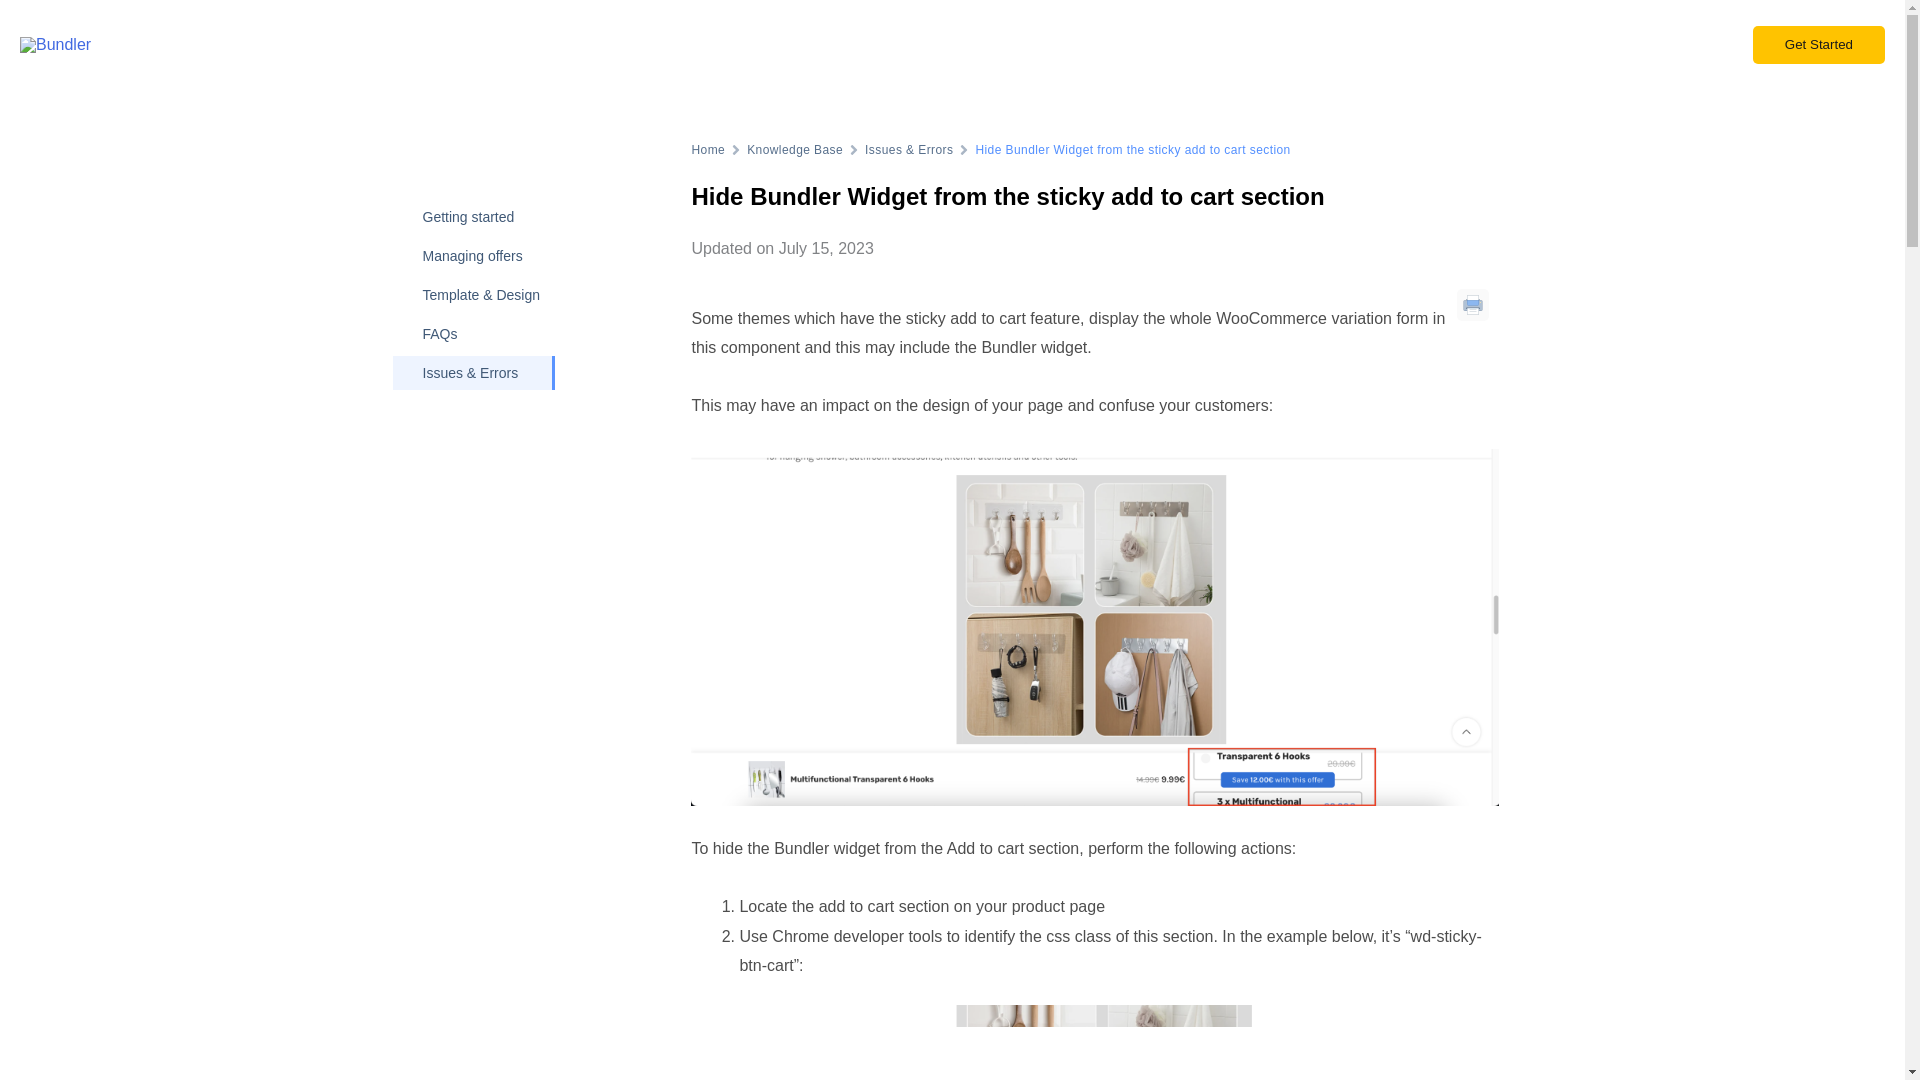 This screenshot has height=1080, width=1920. I want to click on Documentation, so click(1536, 45).